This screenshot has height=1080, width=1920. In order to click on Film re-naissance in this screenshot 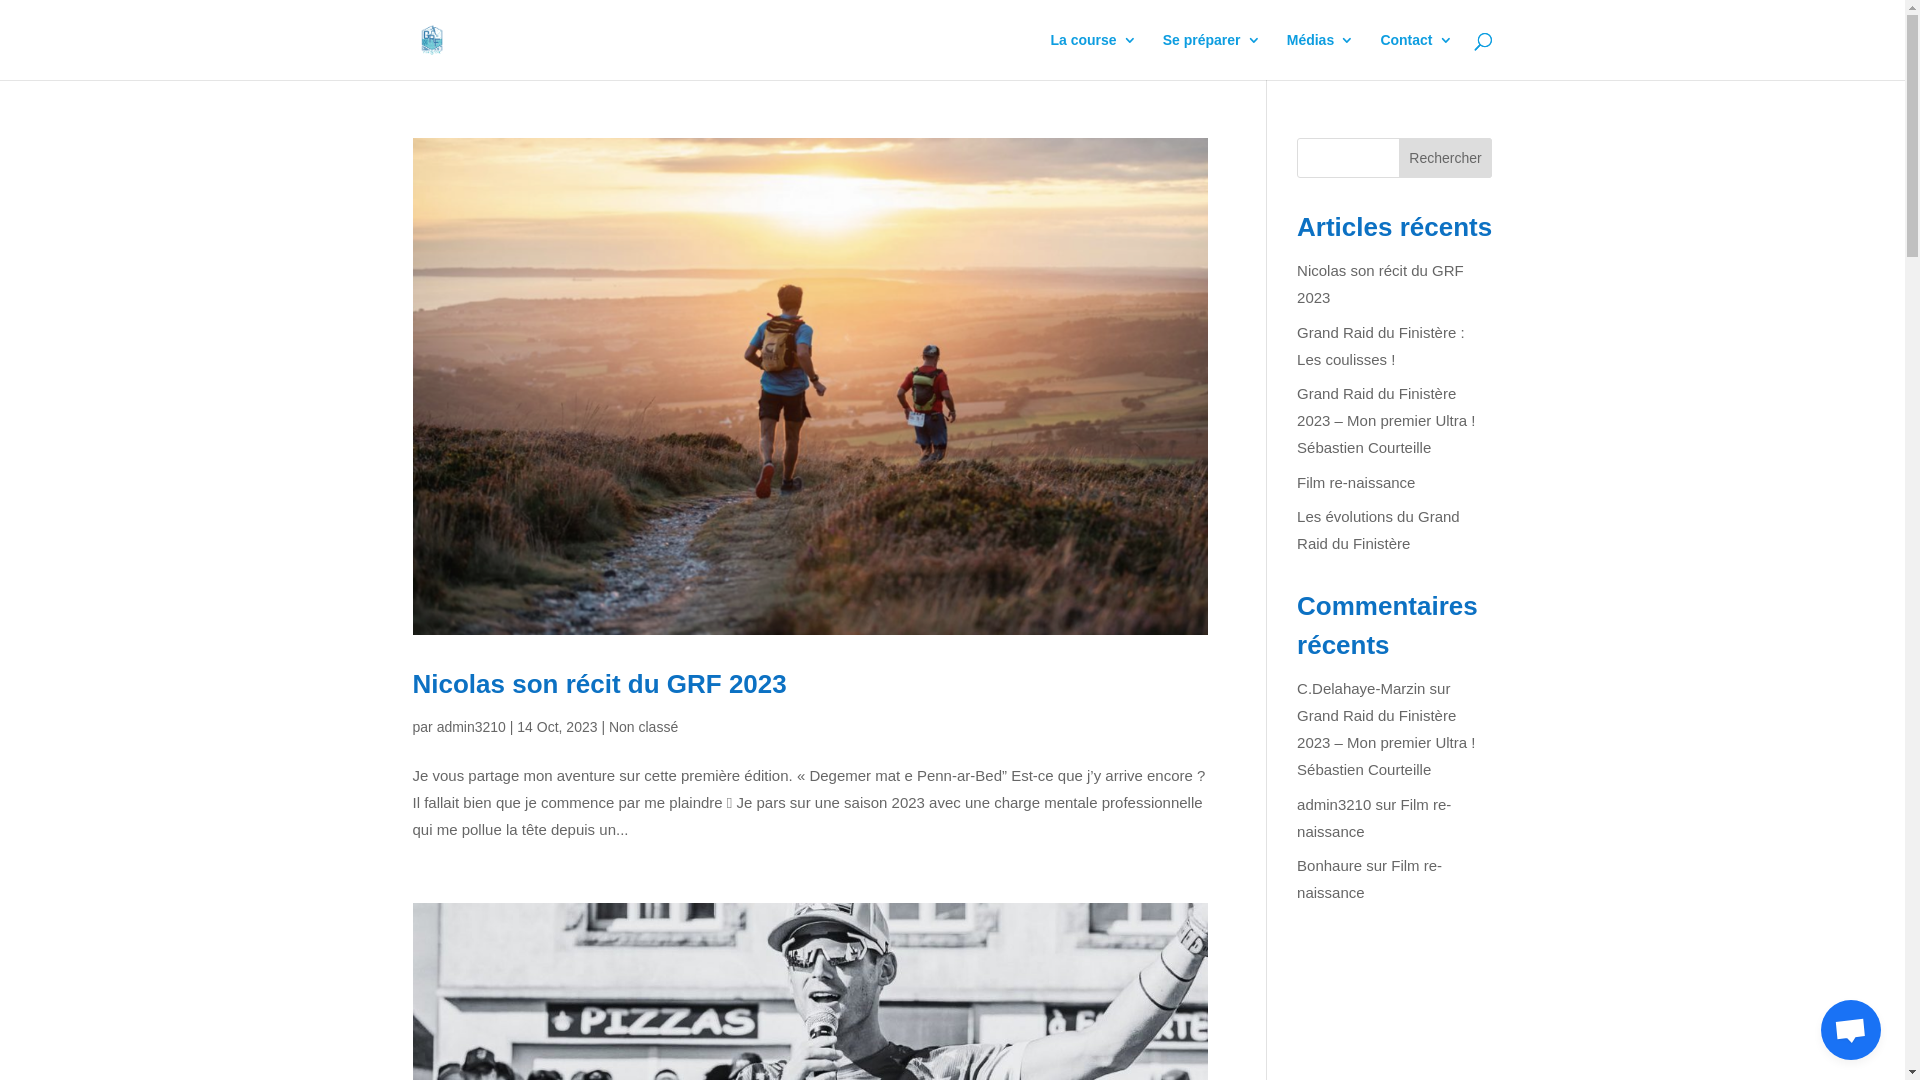, I will do `click(1356, 482)`.